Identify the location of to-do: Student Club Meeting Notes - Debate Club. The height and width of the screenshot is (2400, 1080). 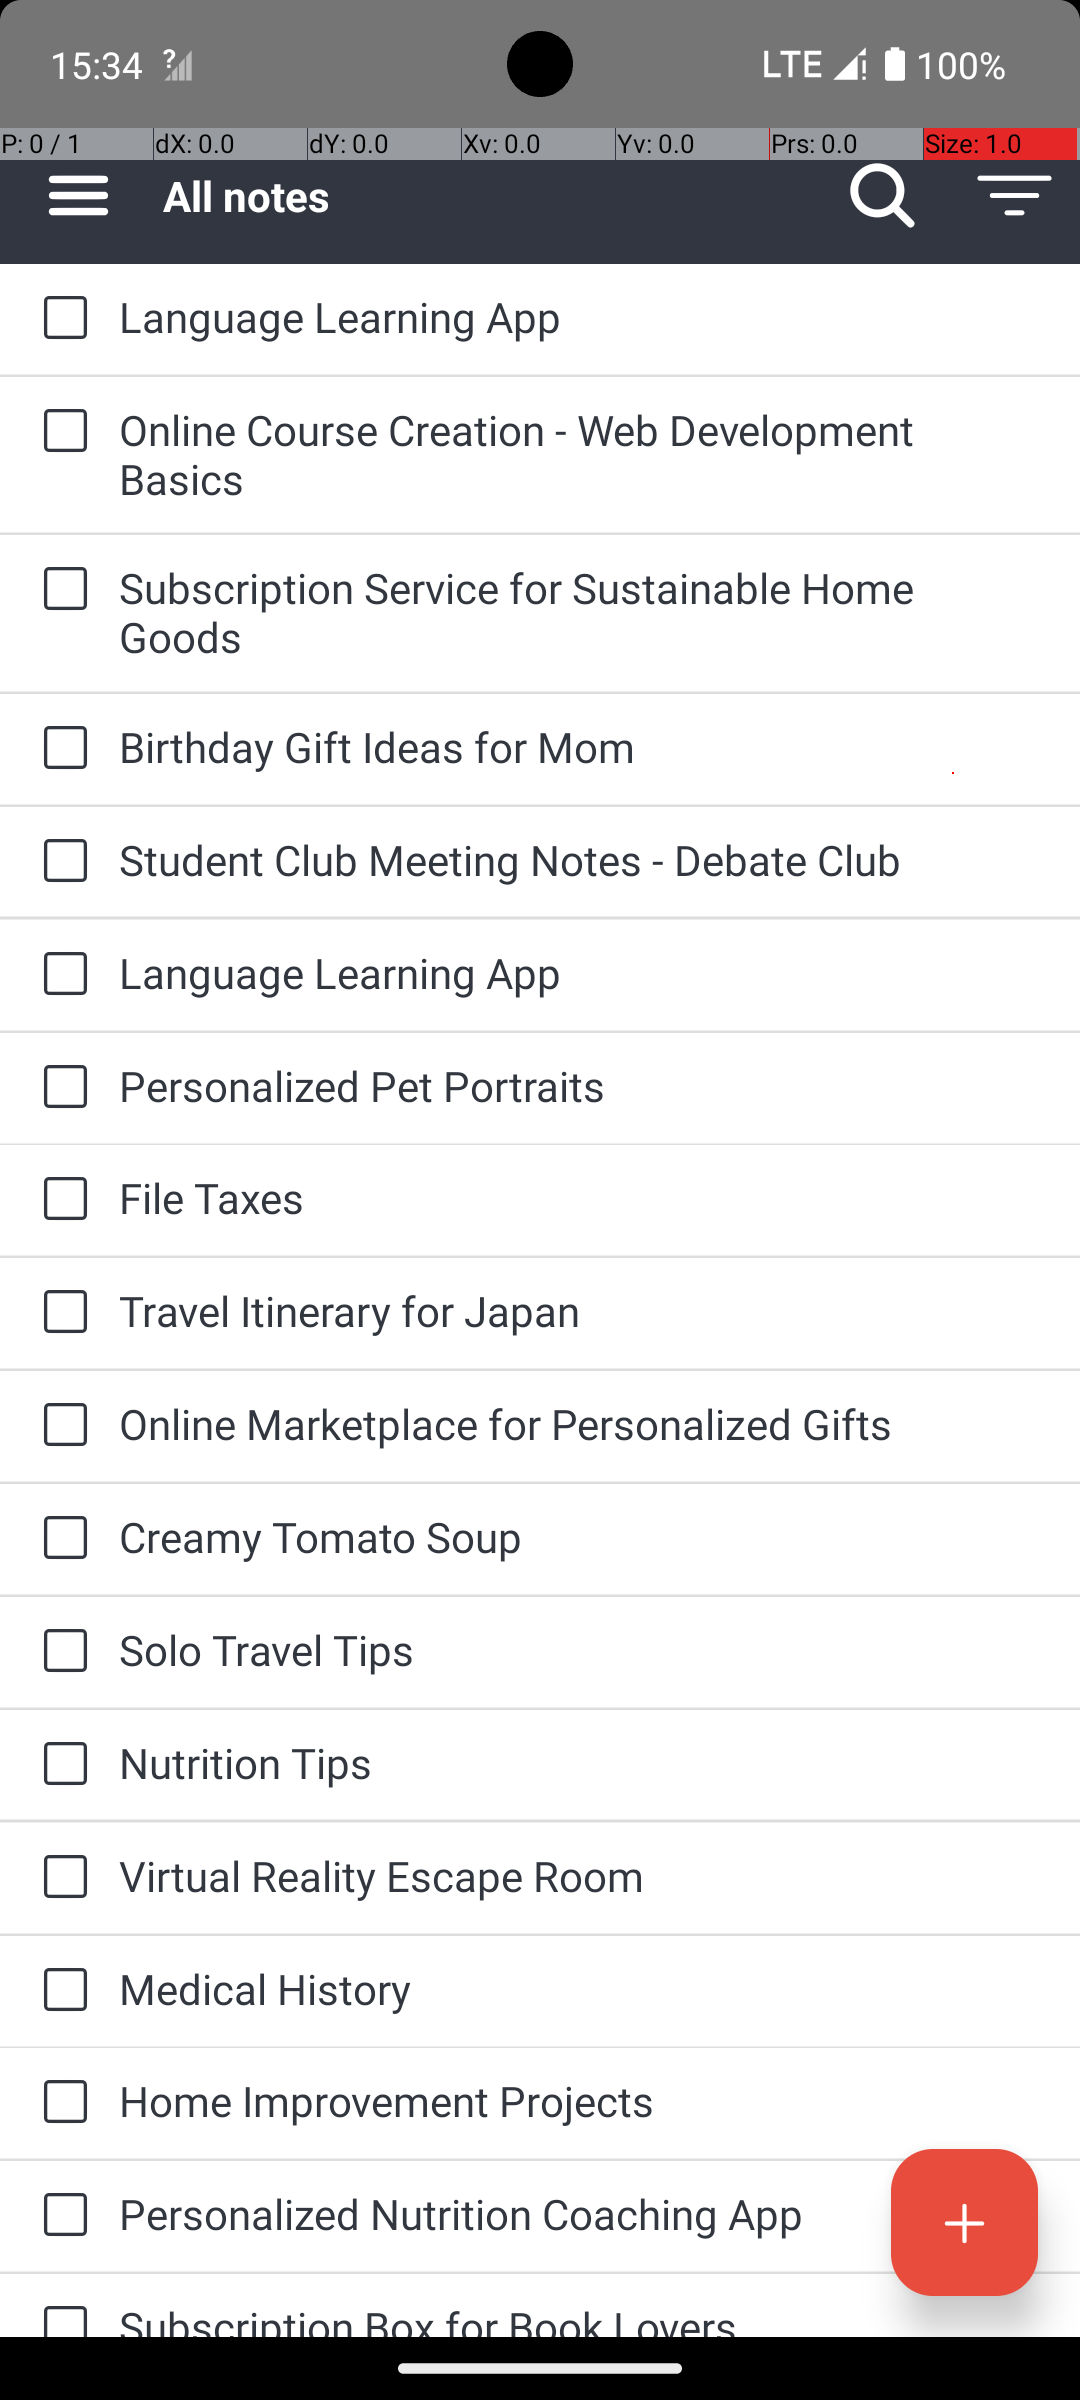
(60, 862).